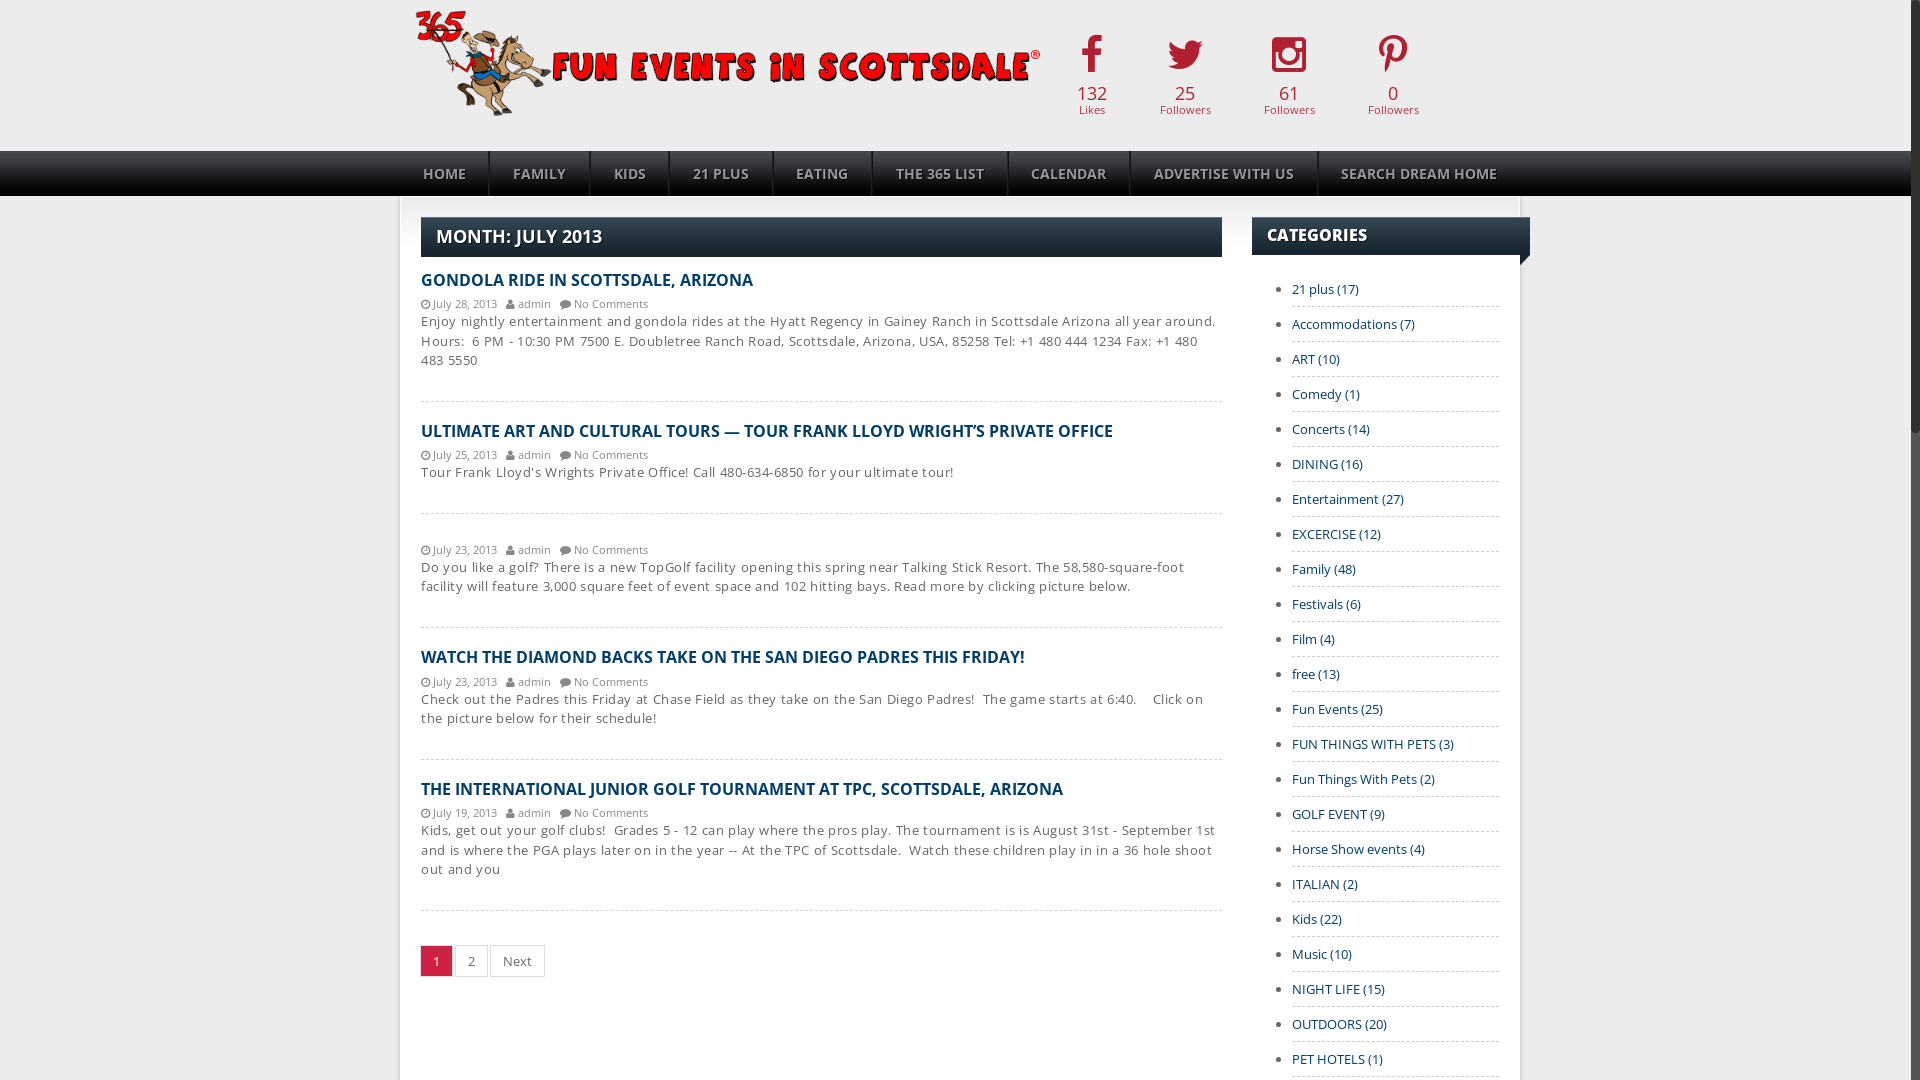  Describe the element at coordinates (1324, 569) in the screenshot. I see `Family (48)` at that location.